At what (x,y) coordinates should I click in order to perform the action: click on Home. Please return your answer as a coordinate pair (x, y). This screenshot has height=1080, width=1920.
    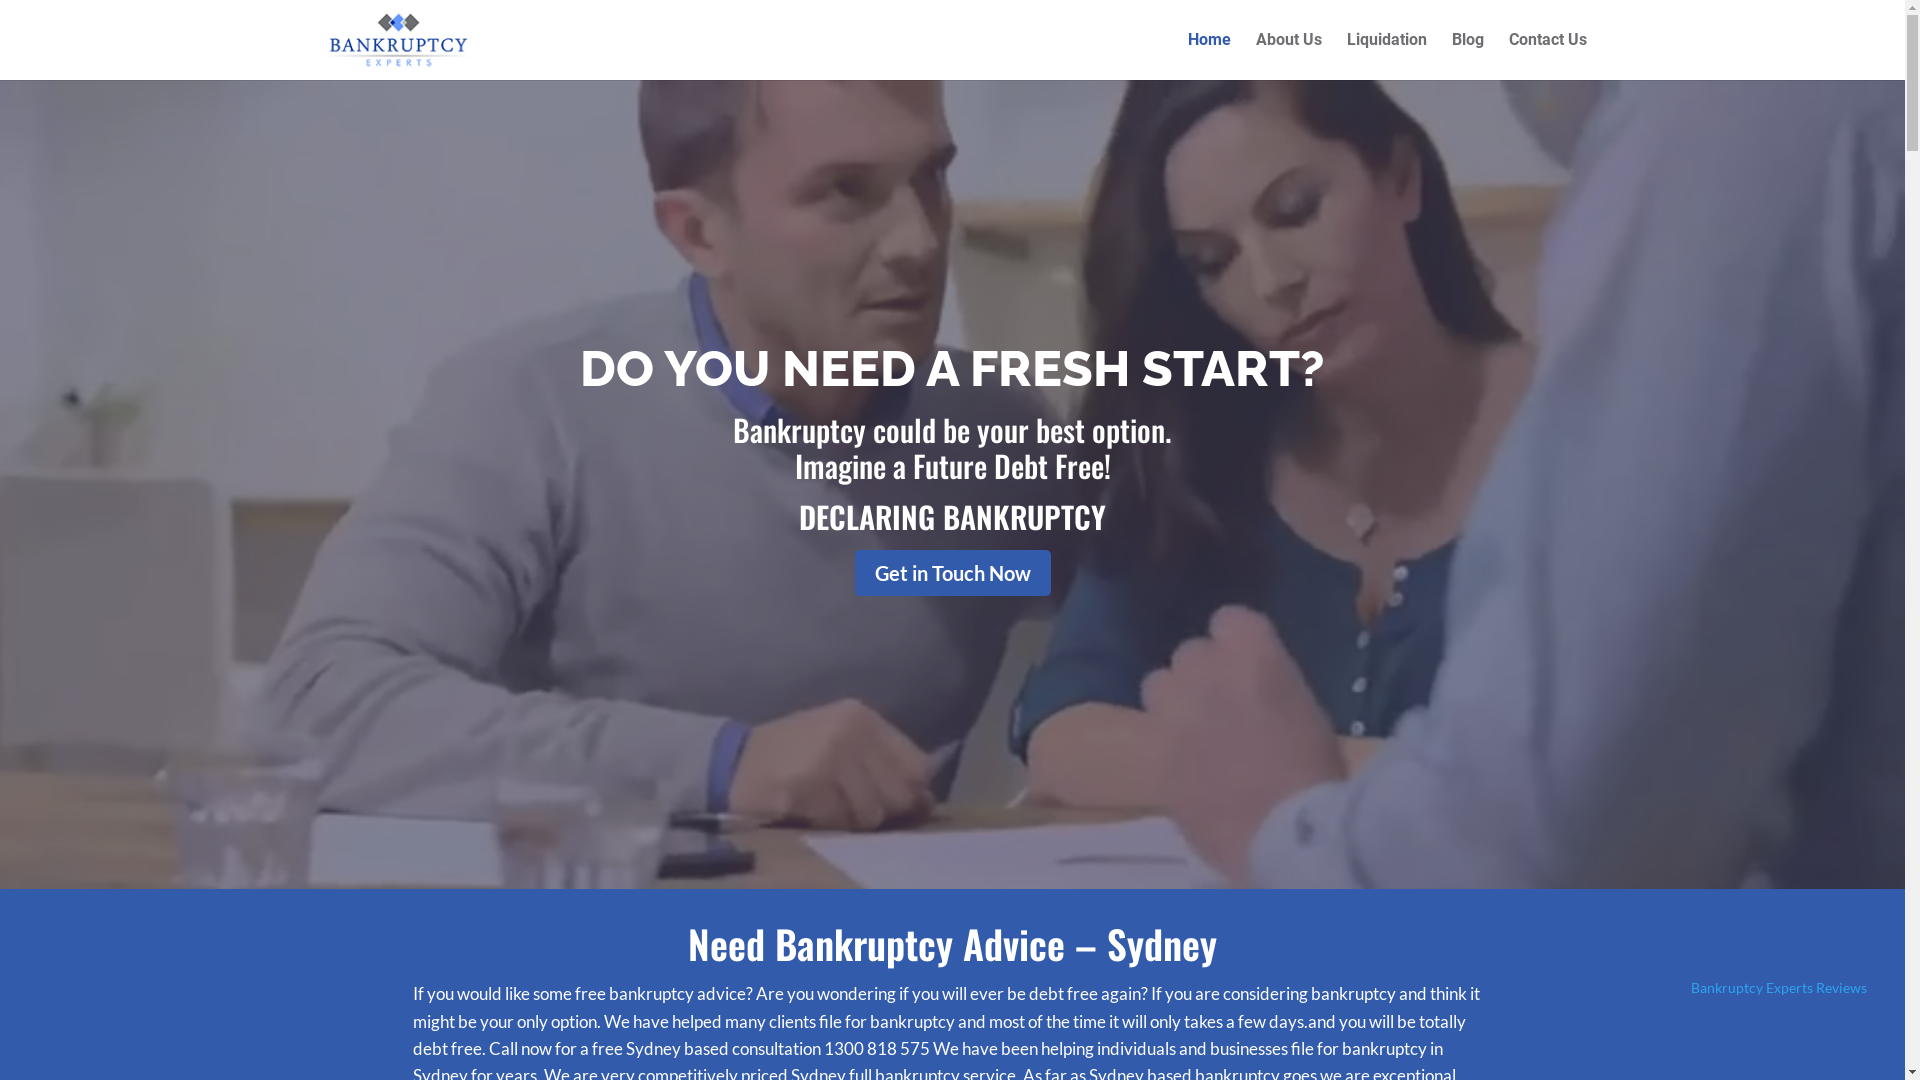
    Looking at the image, I should click on (1210, 56).